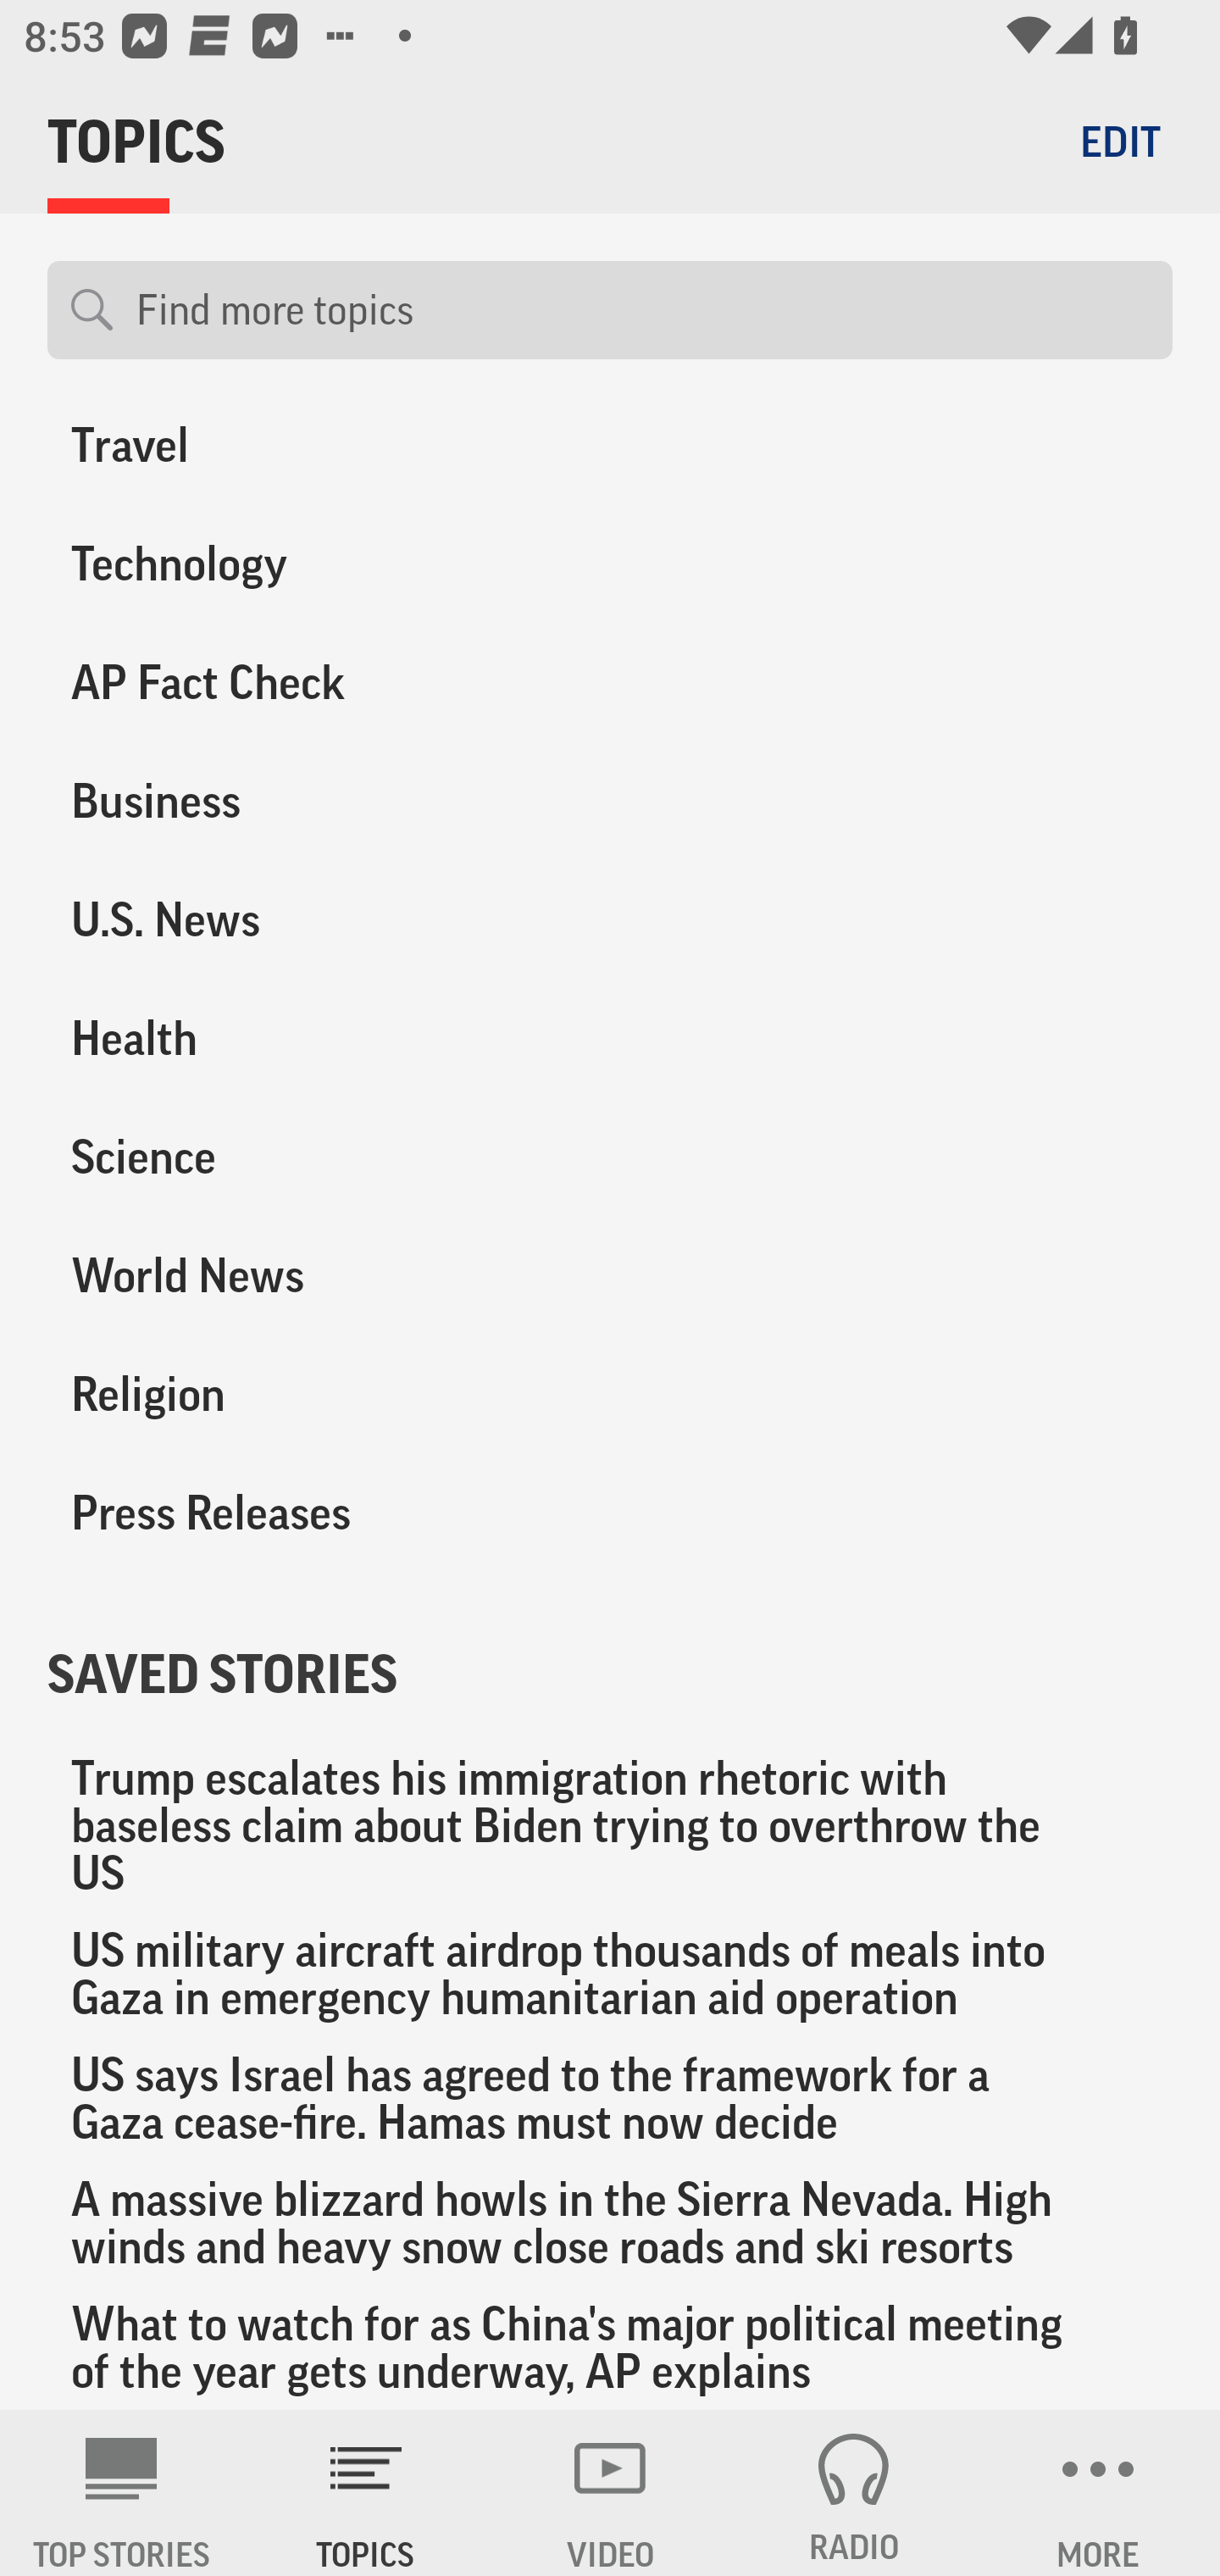  Describe the element at coordinates (610, 2493) in the screenshot. I see `VIDEO` at that location.